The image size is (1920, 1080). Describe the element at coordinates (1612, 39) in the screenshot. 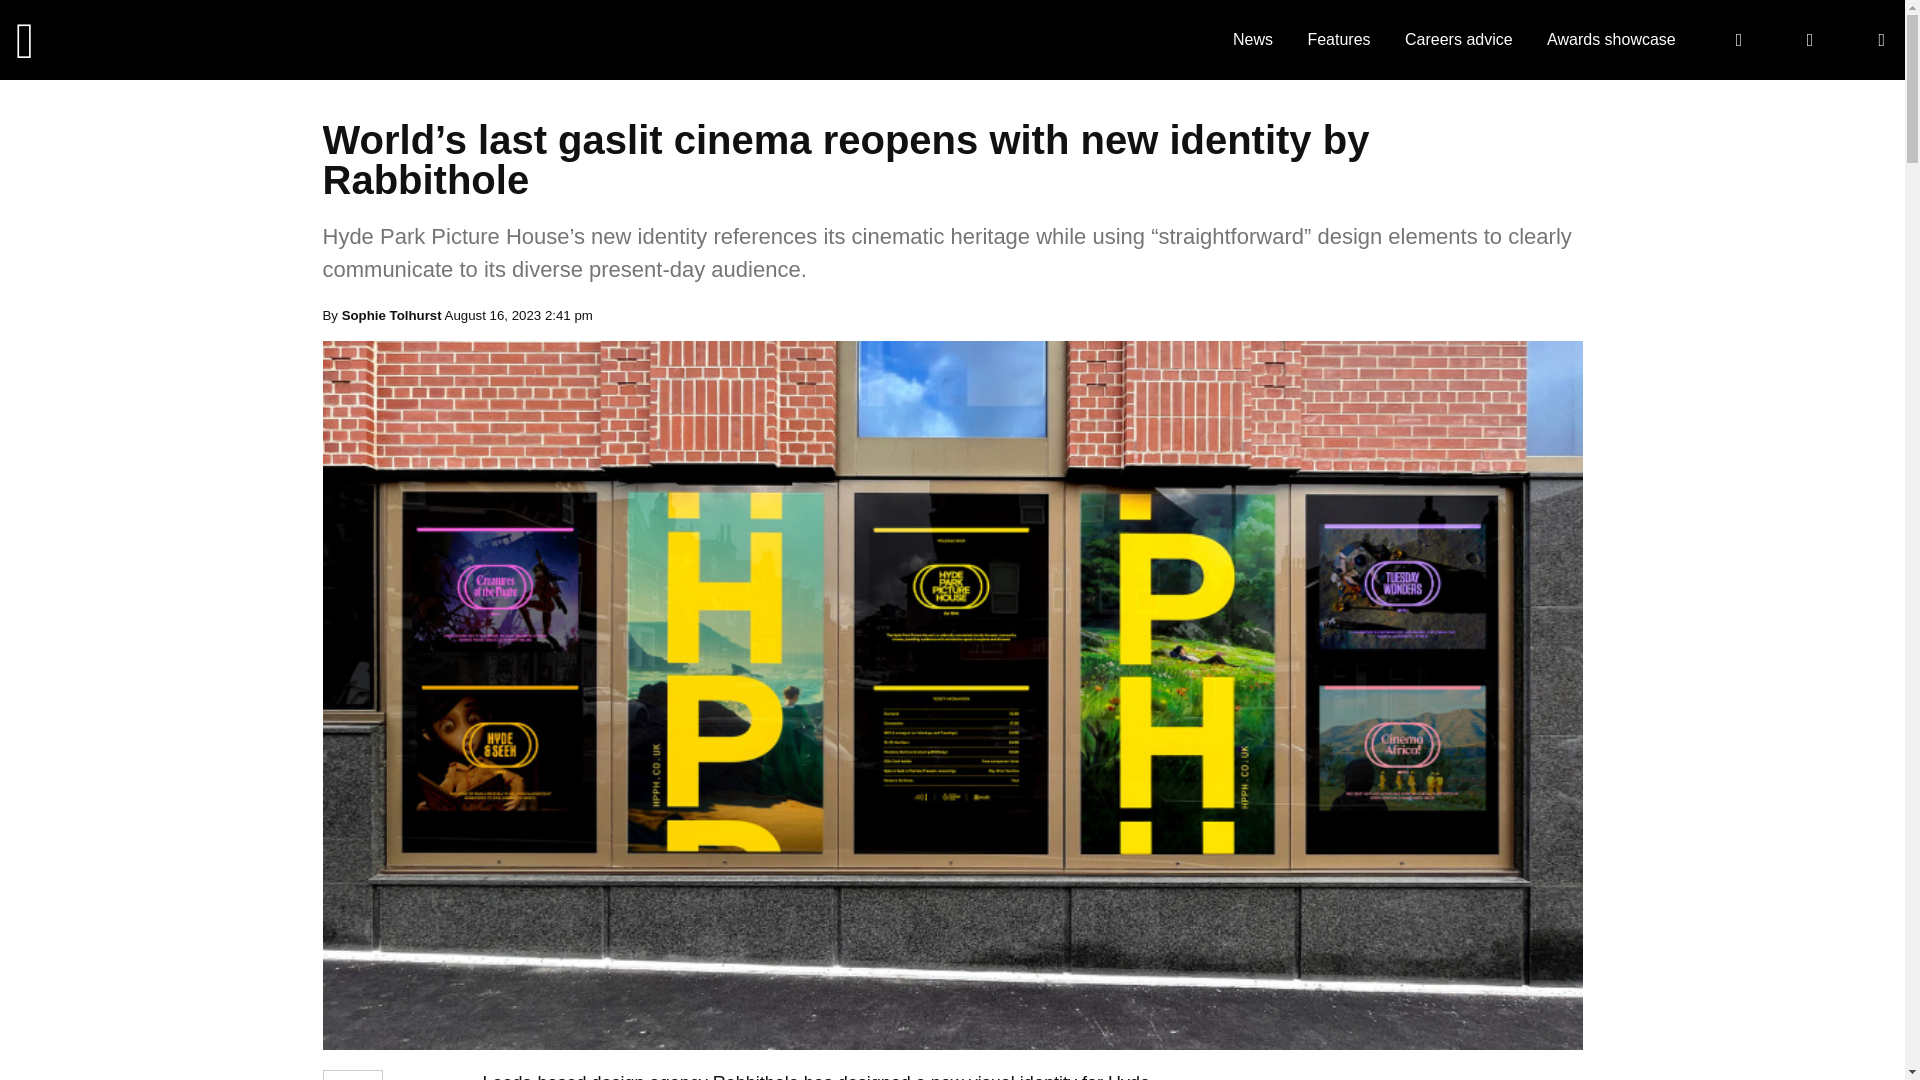

I see `Awards showcase` at that location.